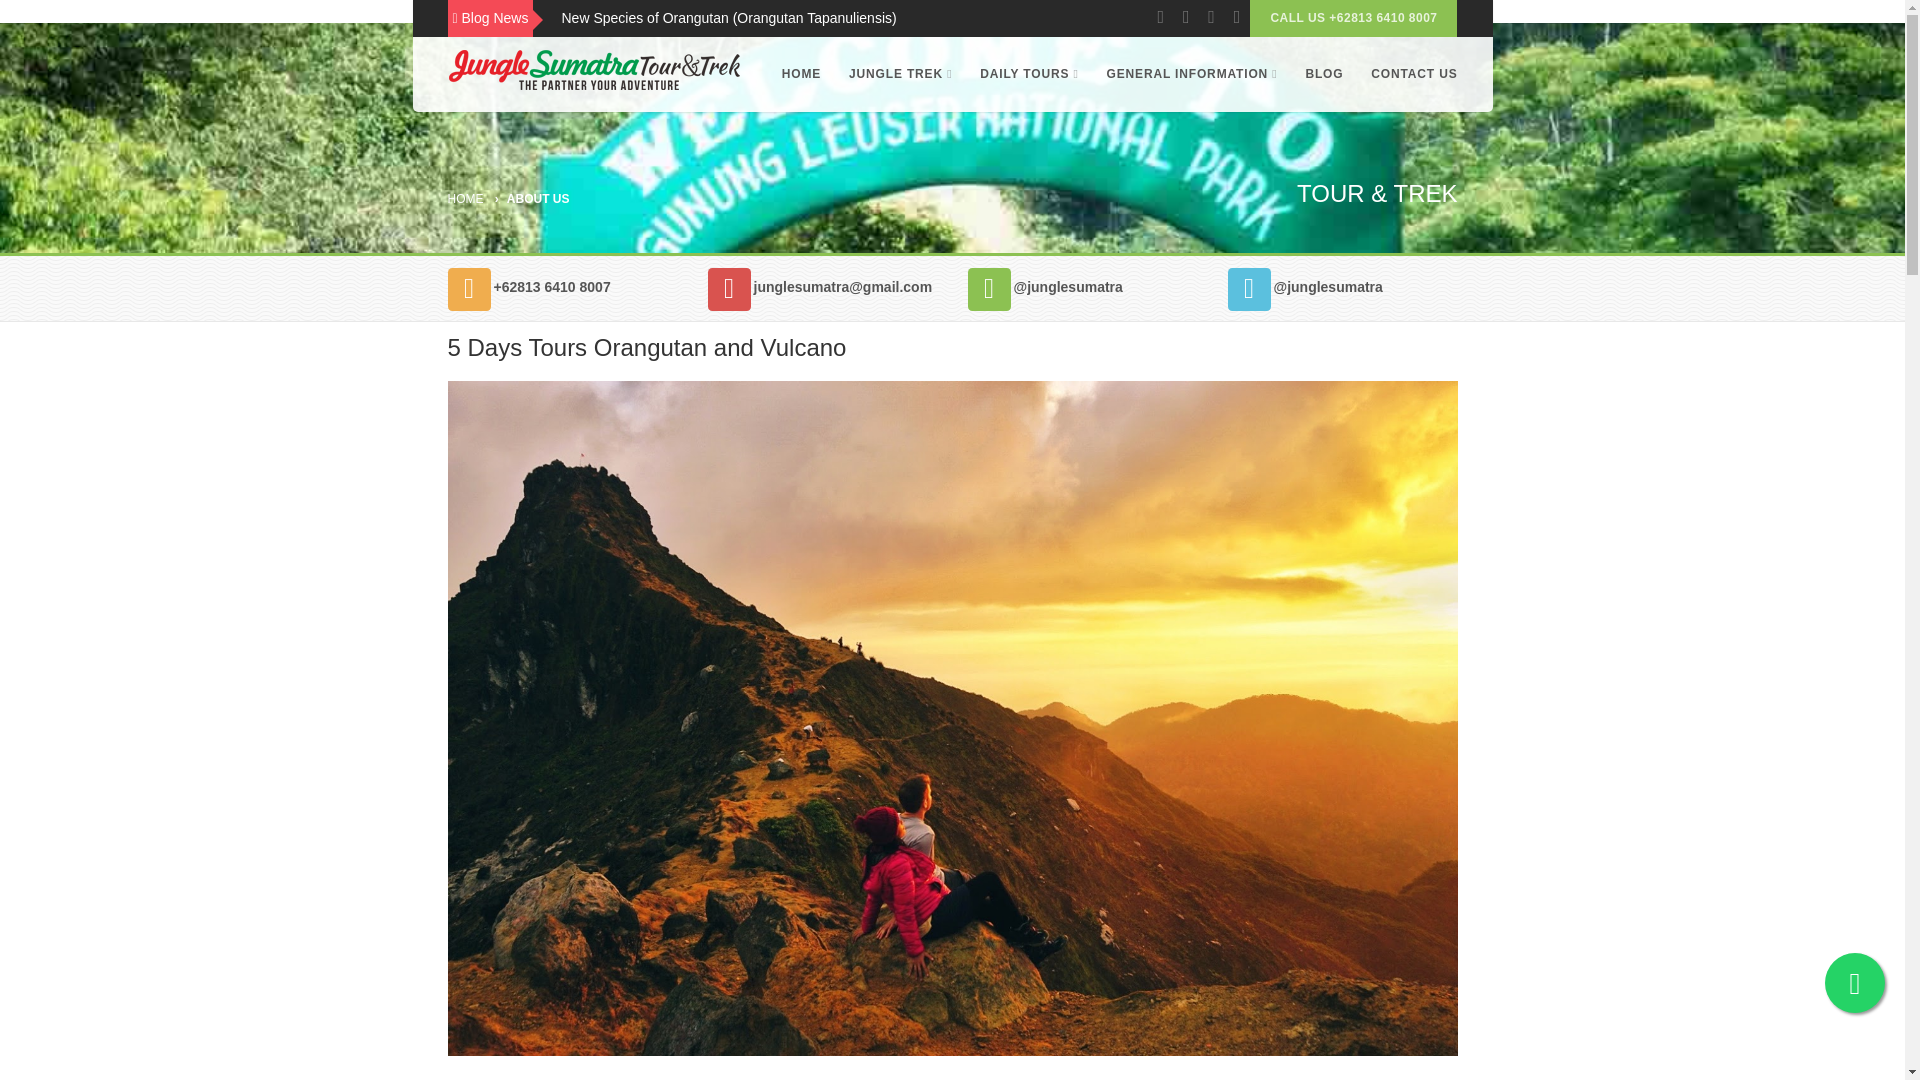 This screenshot has width=1920, height=1080. What do you see at coordinates (1192, 74) in the screenshot?
I see `GENERAL INFORMATION` at bounding box center [1192, 74].